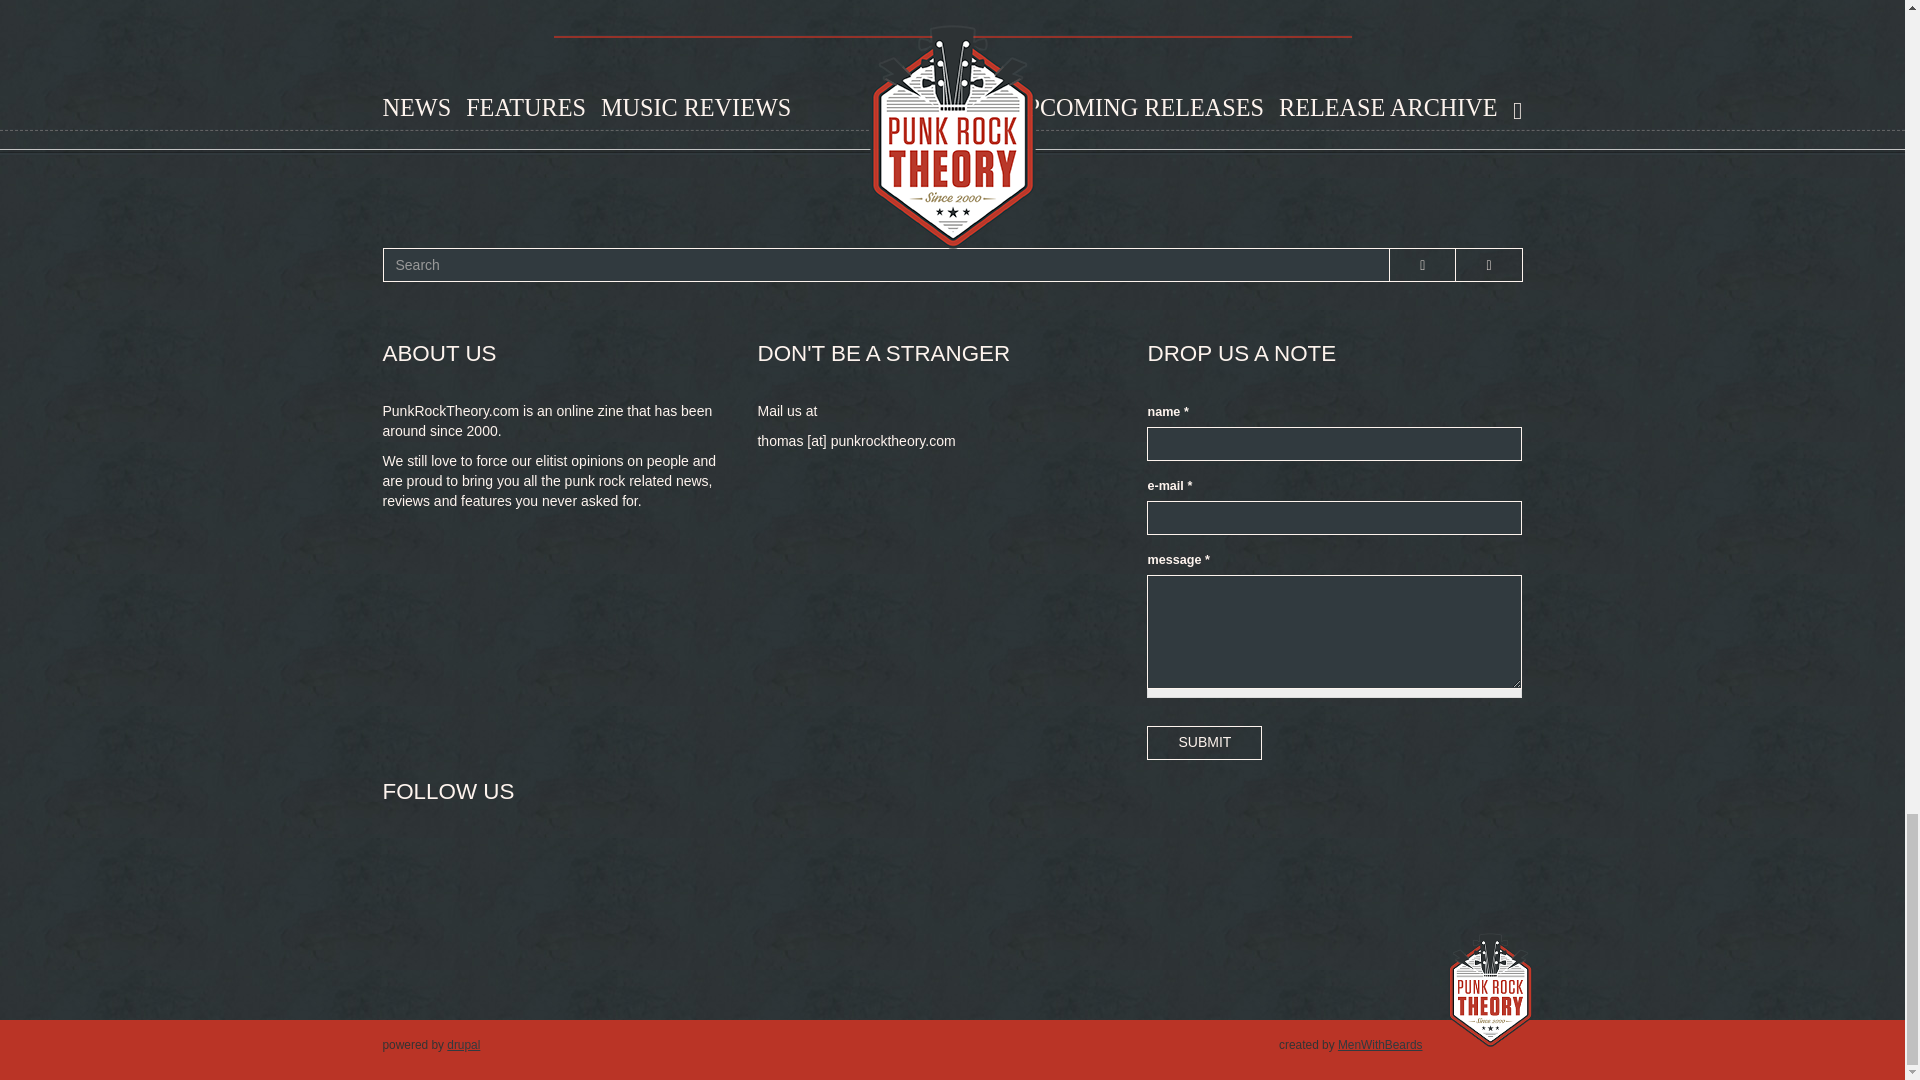 The image size is (1920, 1080). I want to click on SEARCH, so click(412, 282).